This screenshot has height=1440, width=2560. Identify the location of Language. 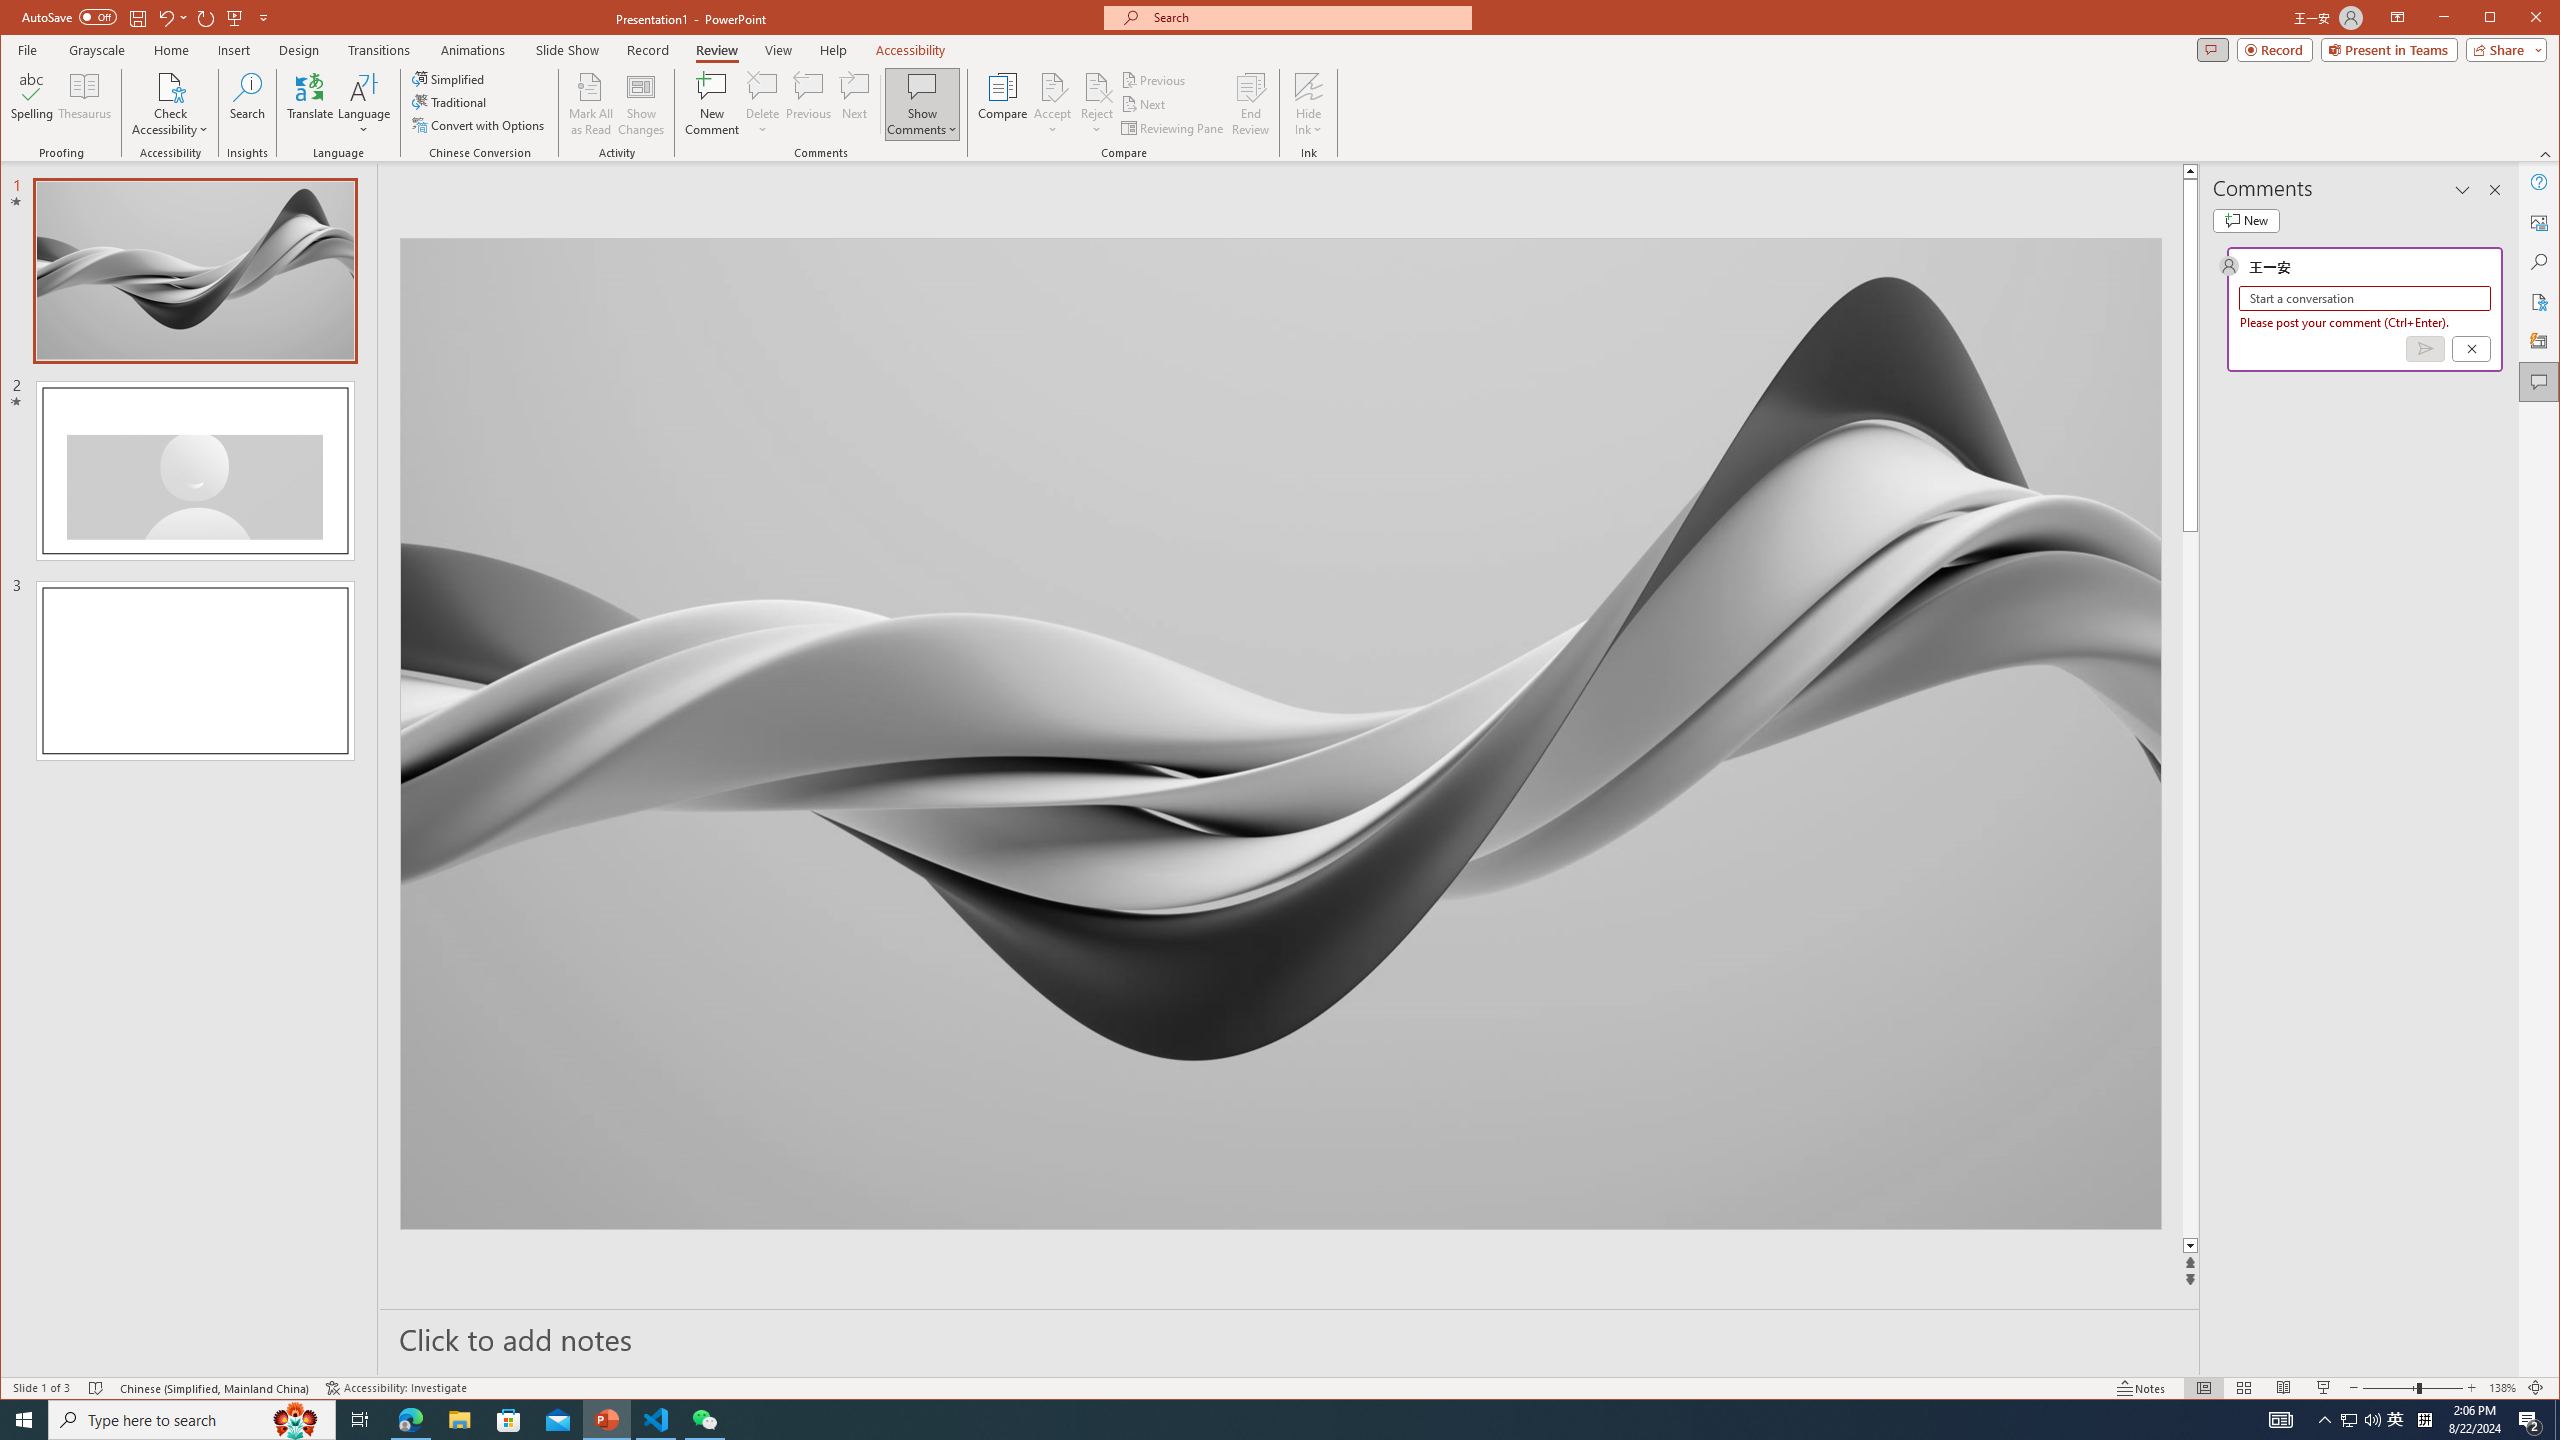
(364, 104).